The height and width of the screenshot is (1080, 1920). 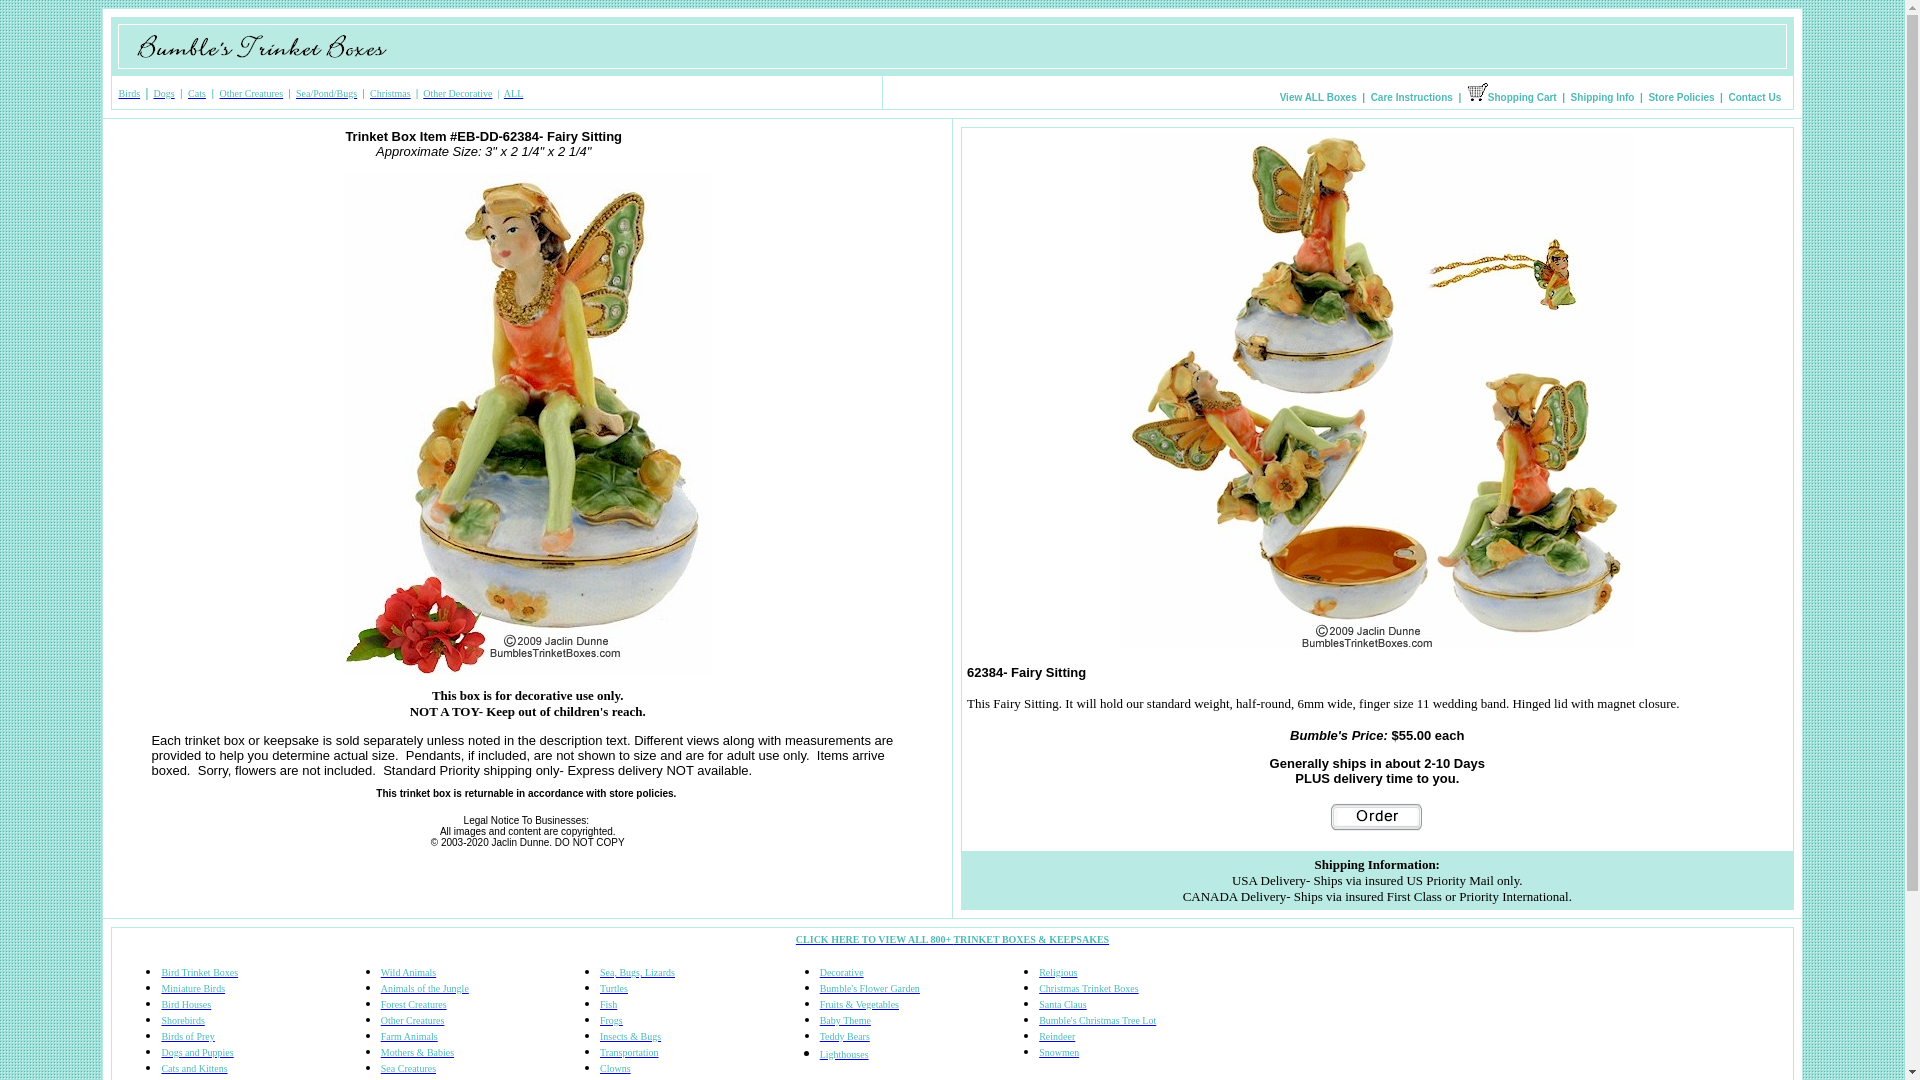 I want to click on Animals of the Jungle, so click(x=424, y=988).